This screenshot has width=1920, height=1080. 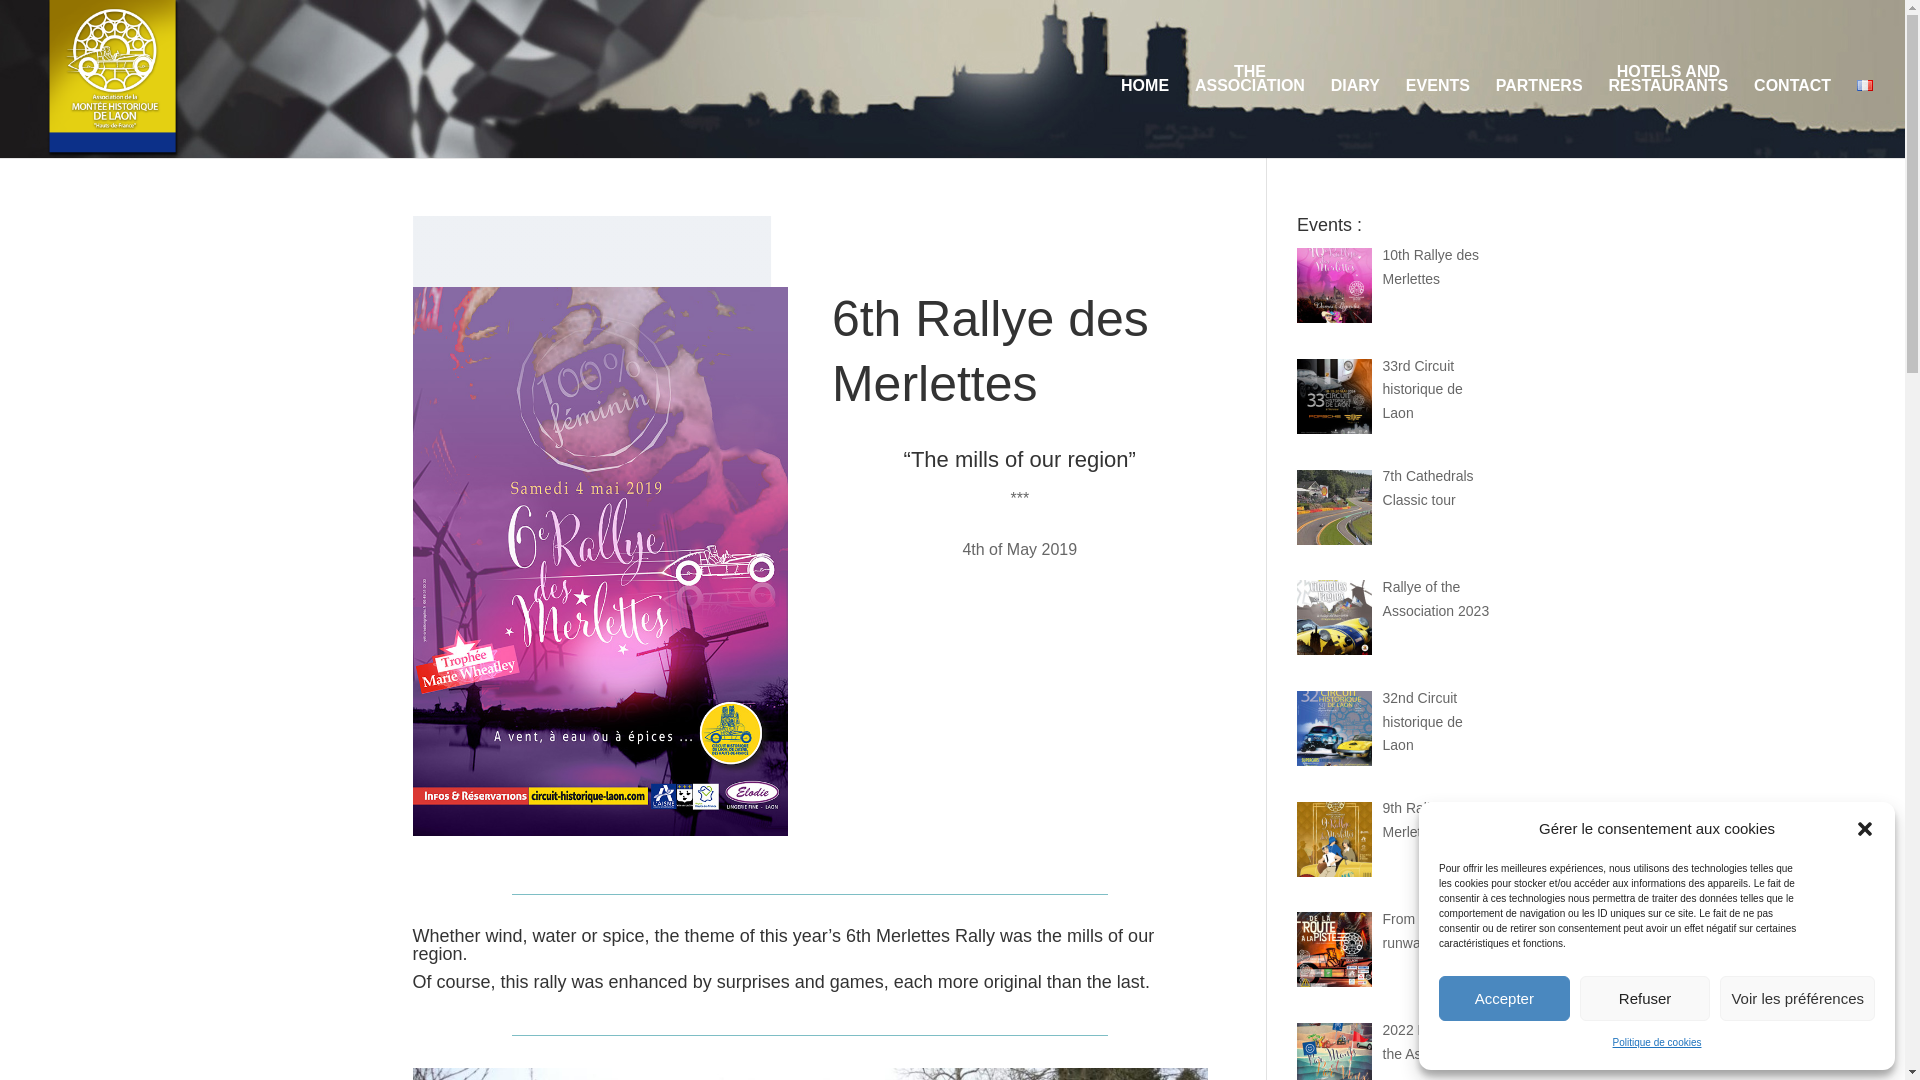 What do you see at coordinates (1422, 722) in the screenshot?
I see `32nd Circuit historique de Laon` at bounding box center [1422, 722].